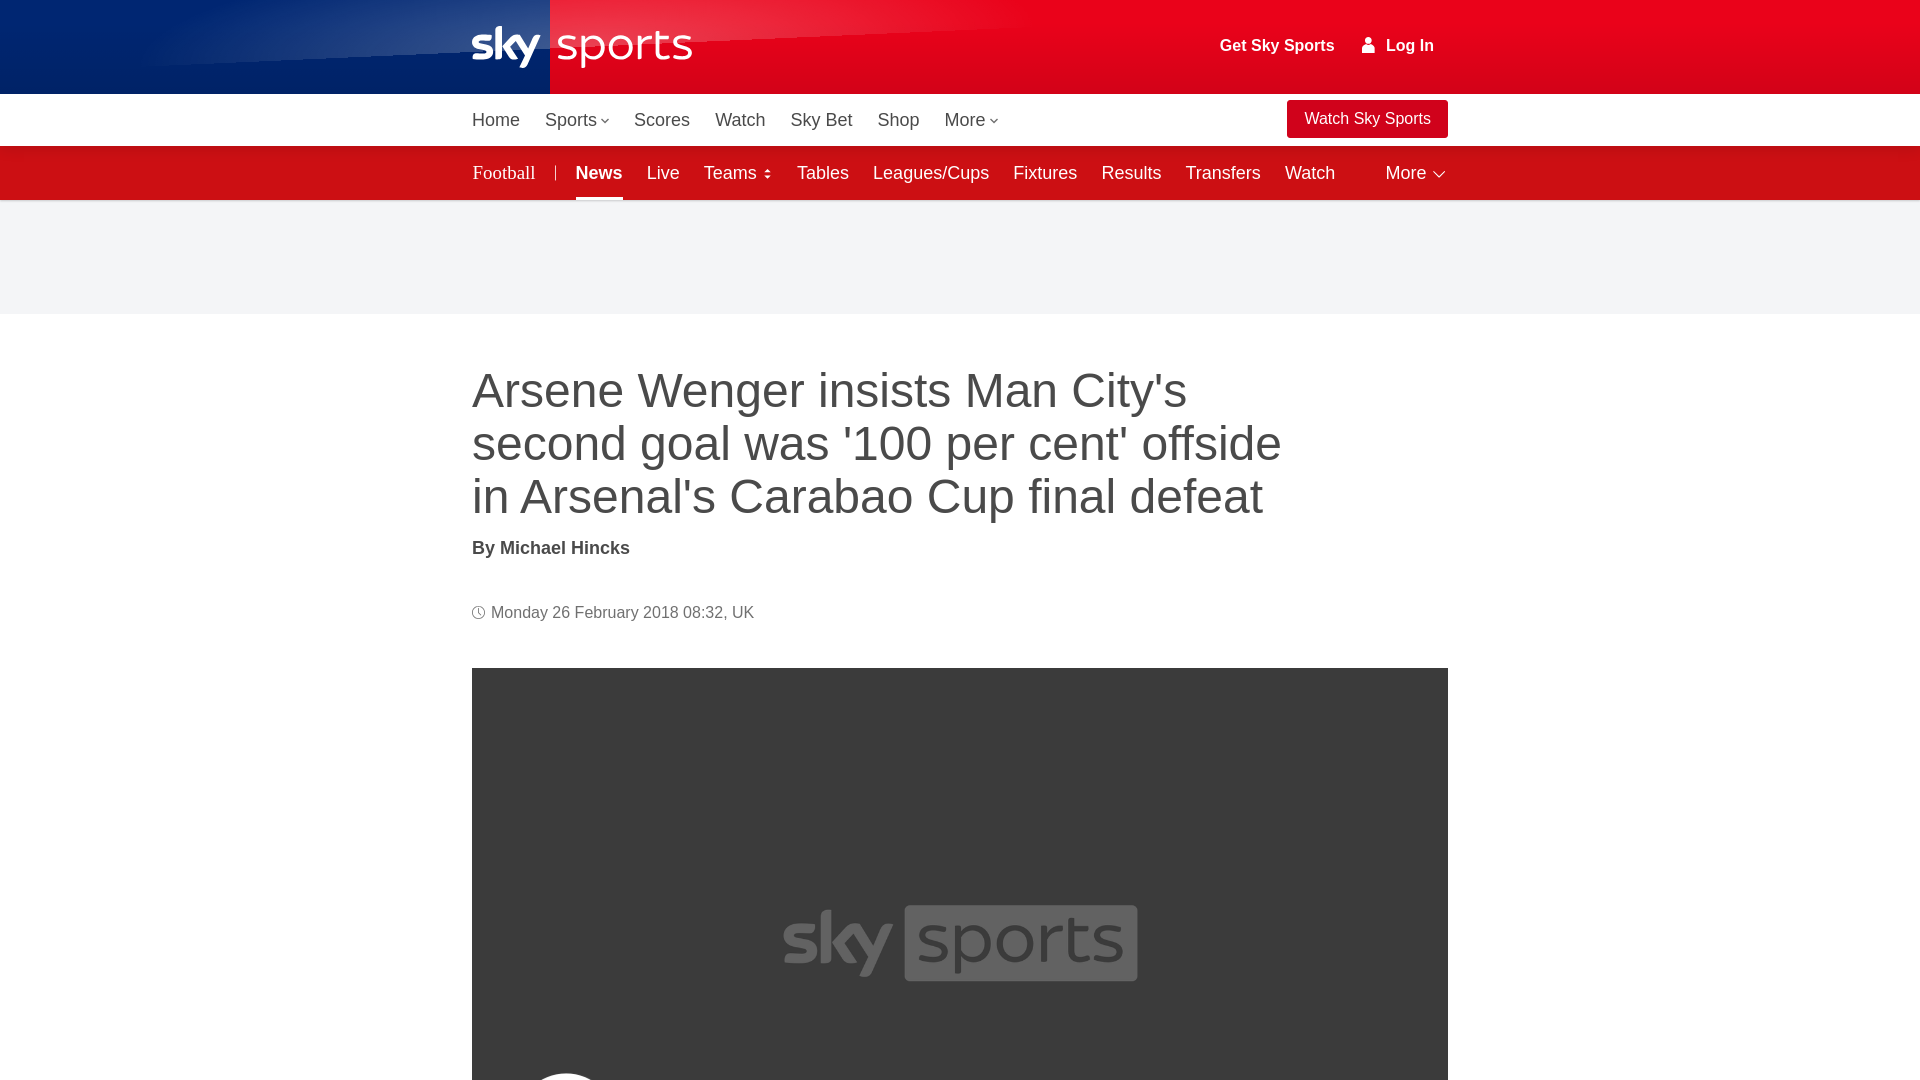  What do you see at coordinates (898, 120) in the screenshot?
I see `Shop` at bounding box center [898, 120].